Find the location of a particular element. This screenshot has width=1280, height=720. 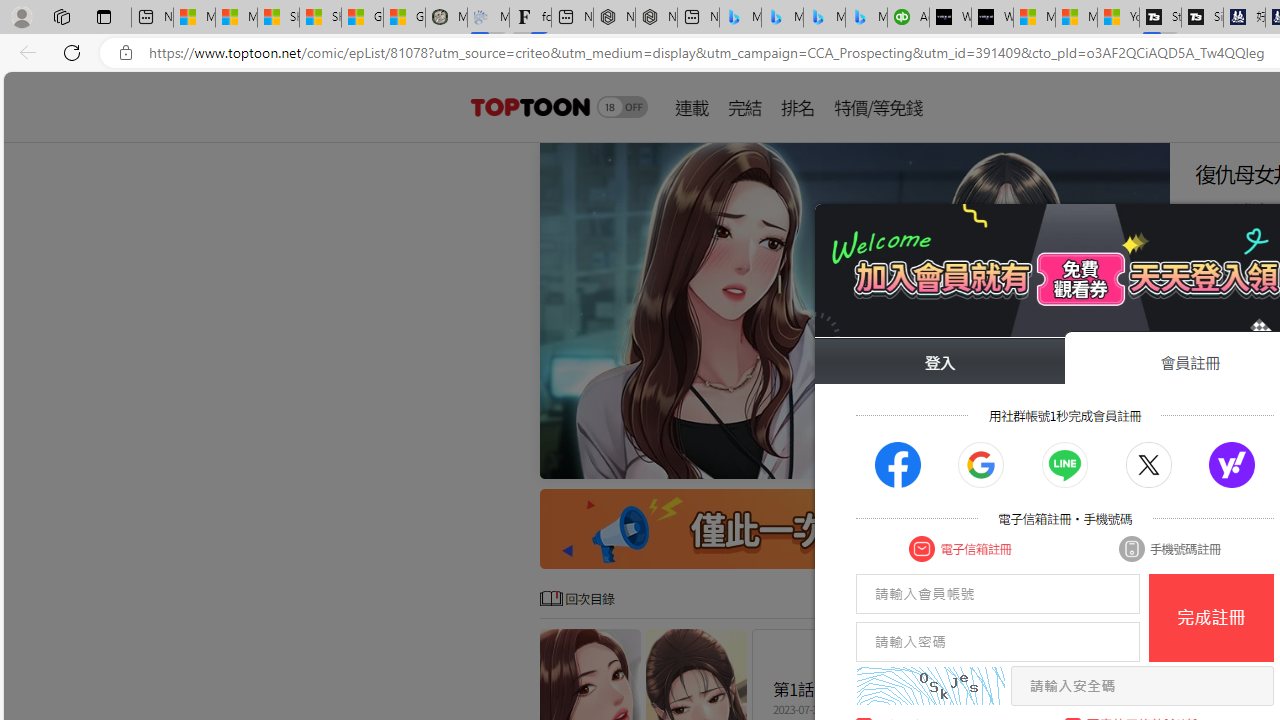

Microsoft Bing Travel - Shangri-La Hotel Bangkok is located at coordinates (866, 18).